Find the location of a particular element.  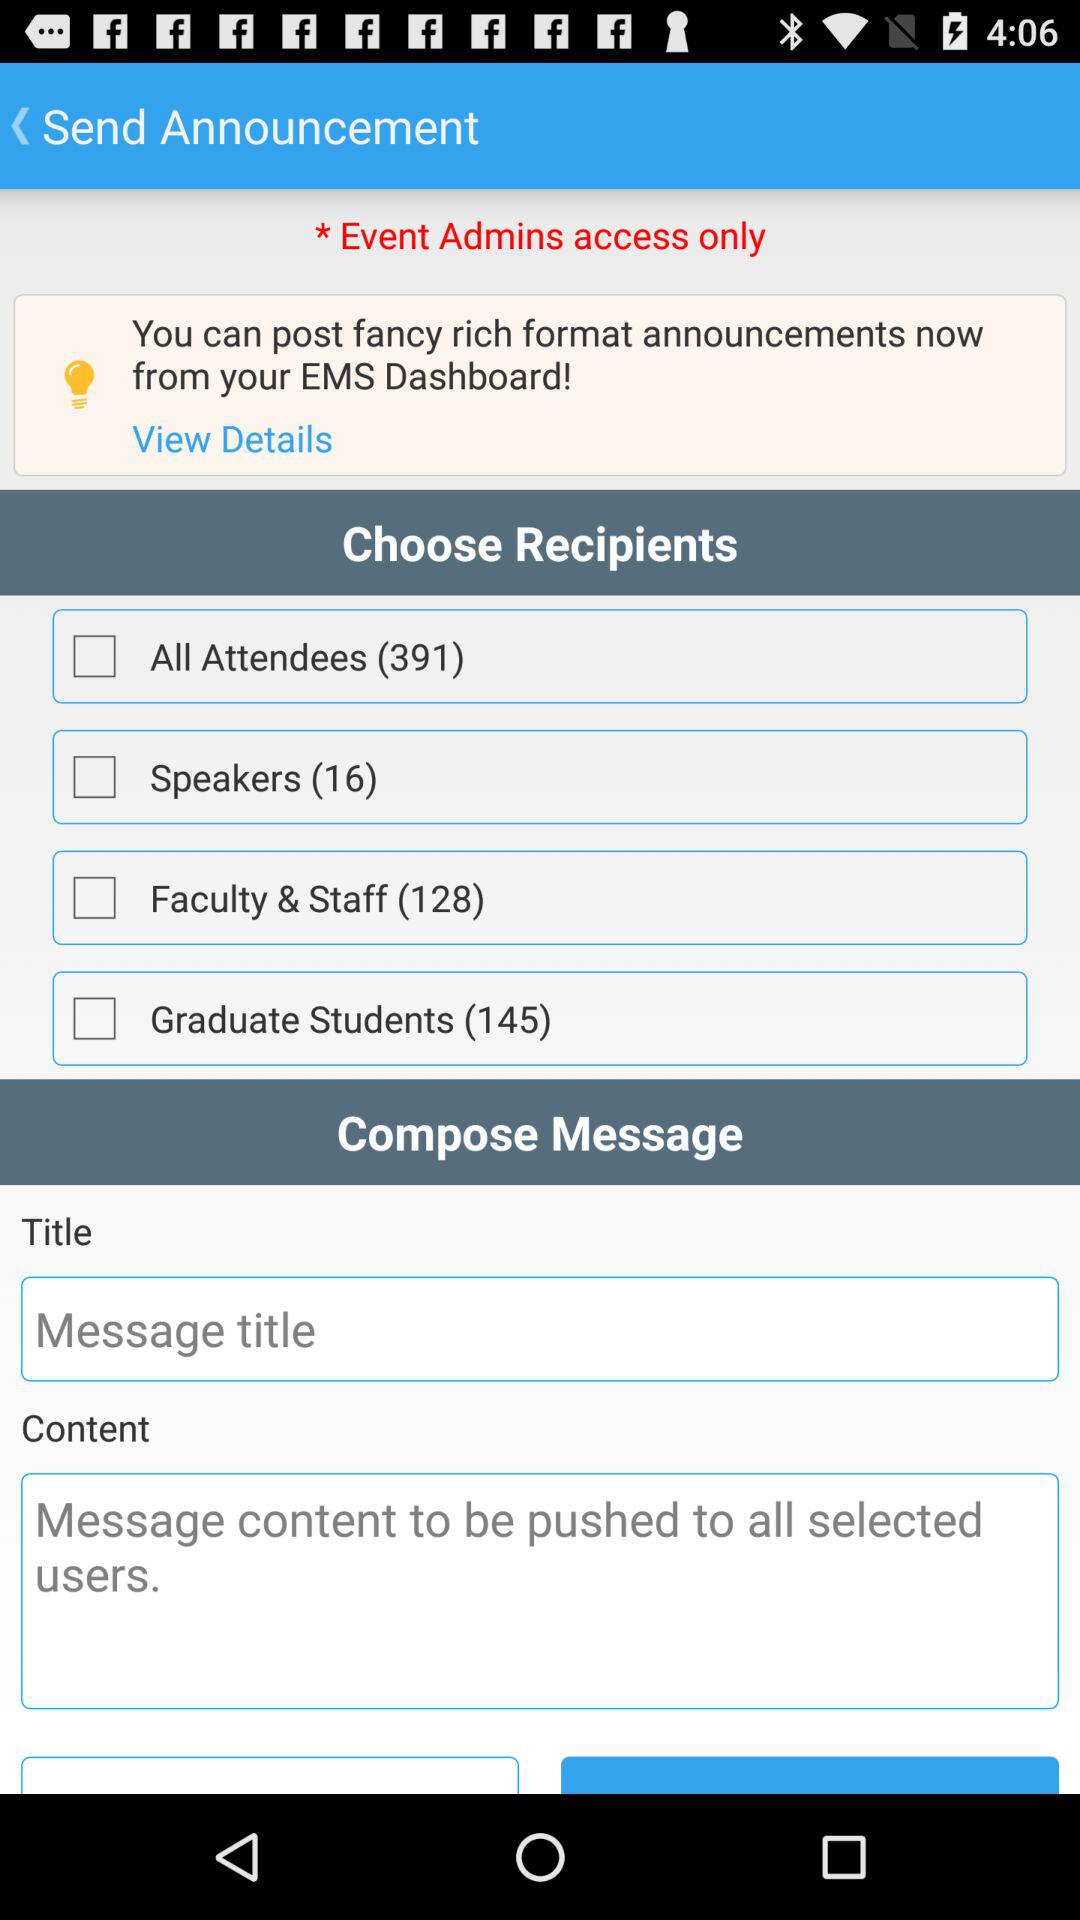

check mark this box is located at coordinates (94, 1018).